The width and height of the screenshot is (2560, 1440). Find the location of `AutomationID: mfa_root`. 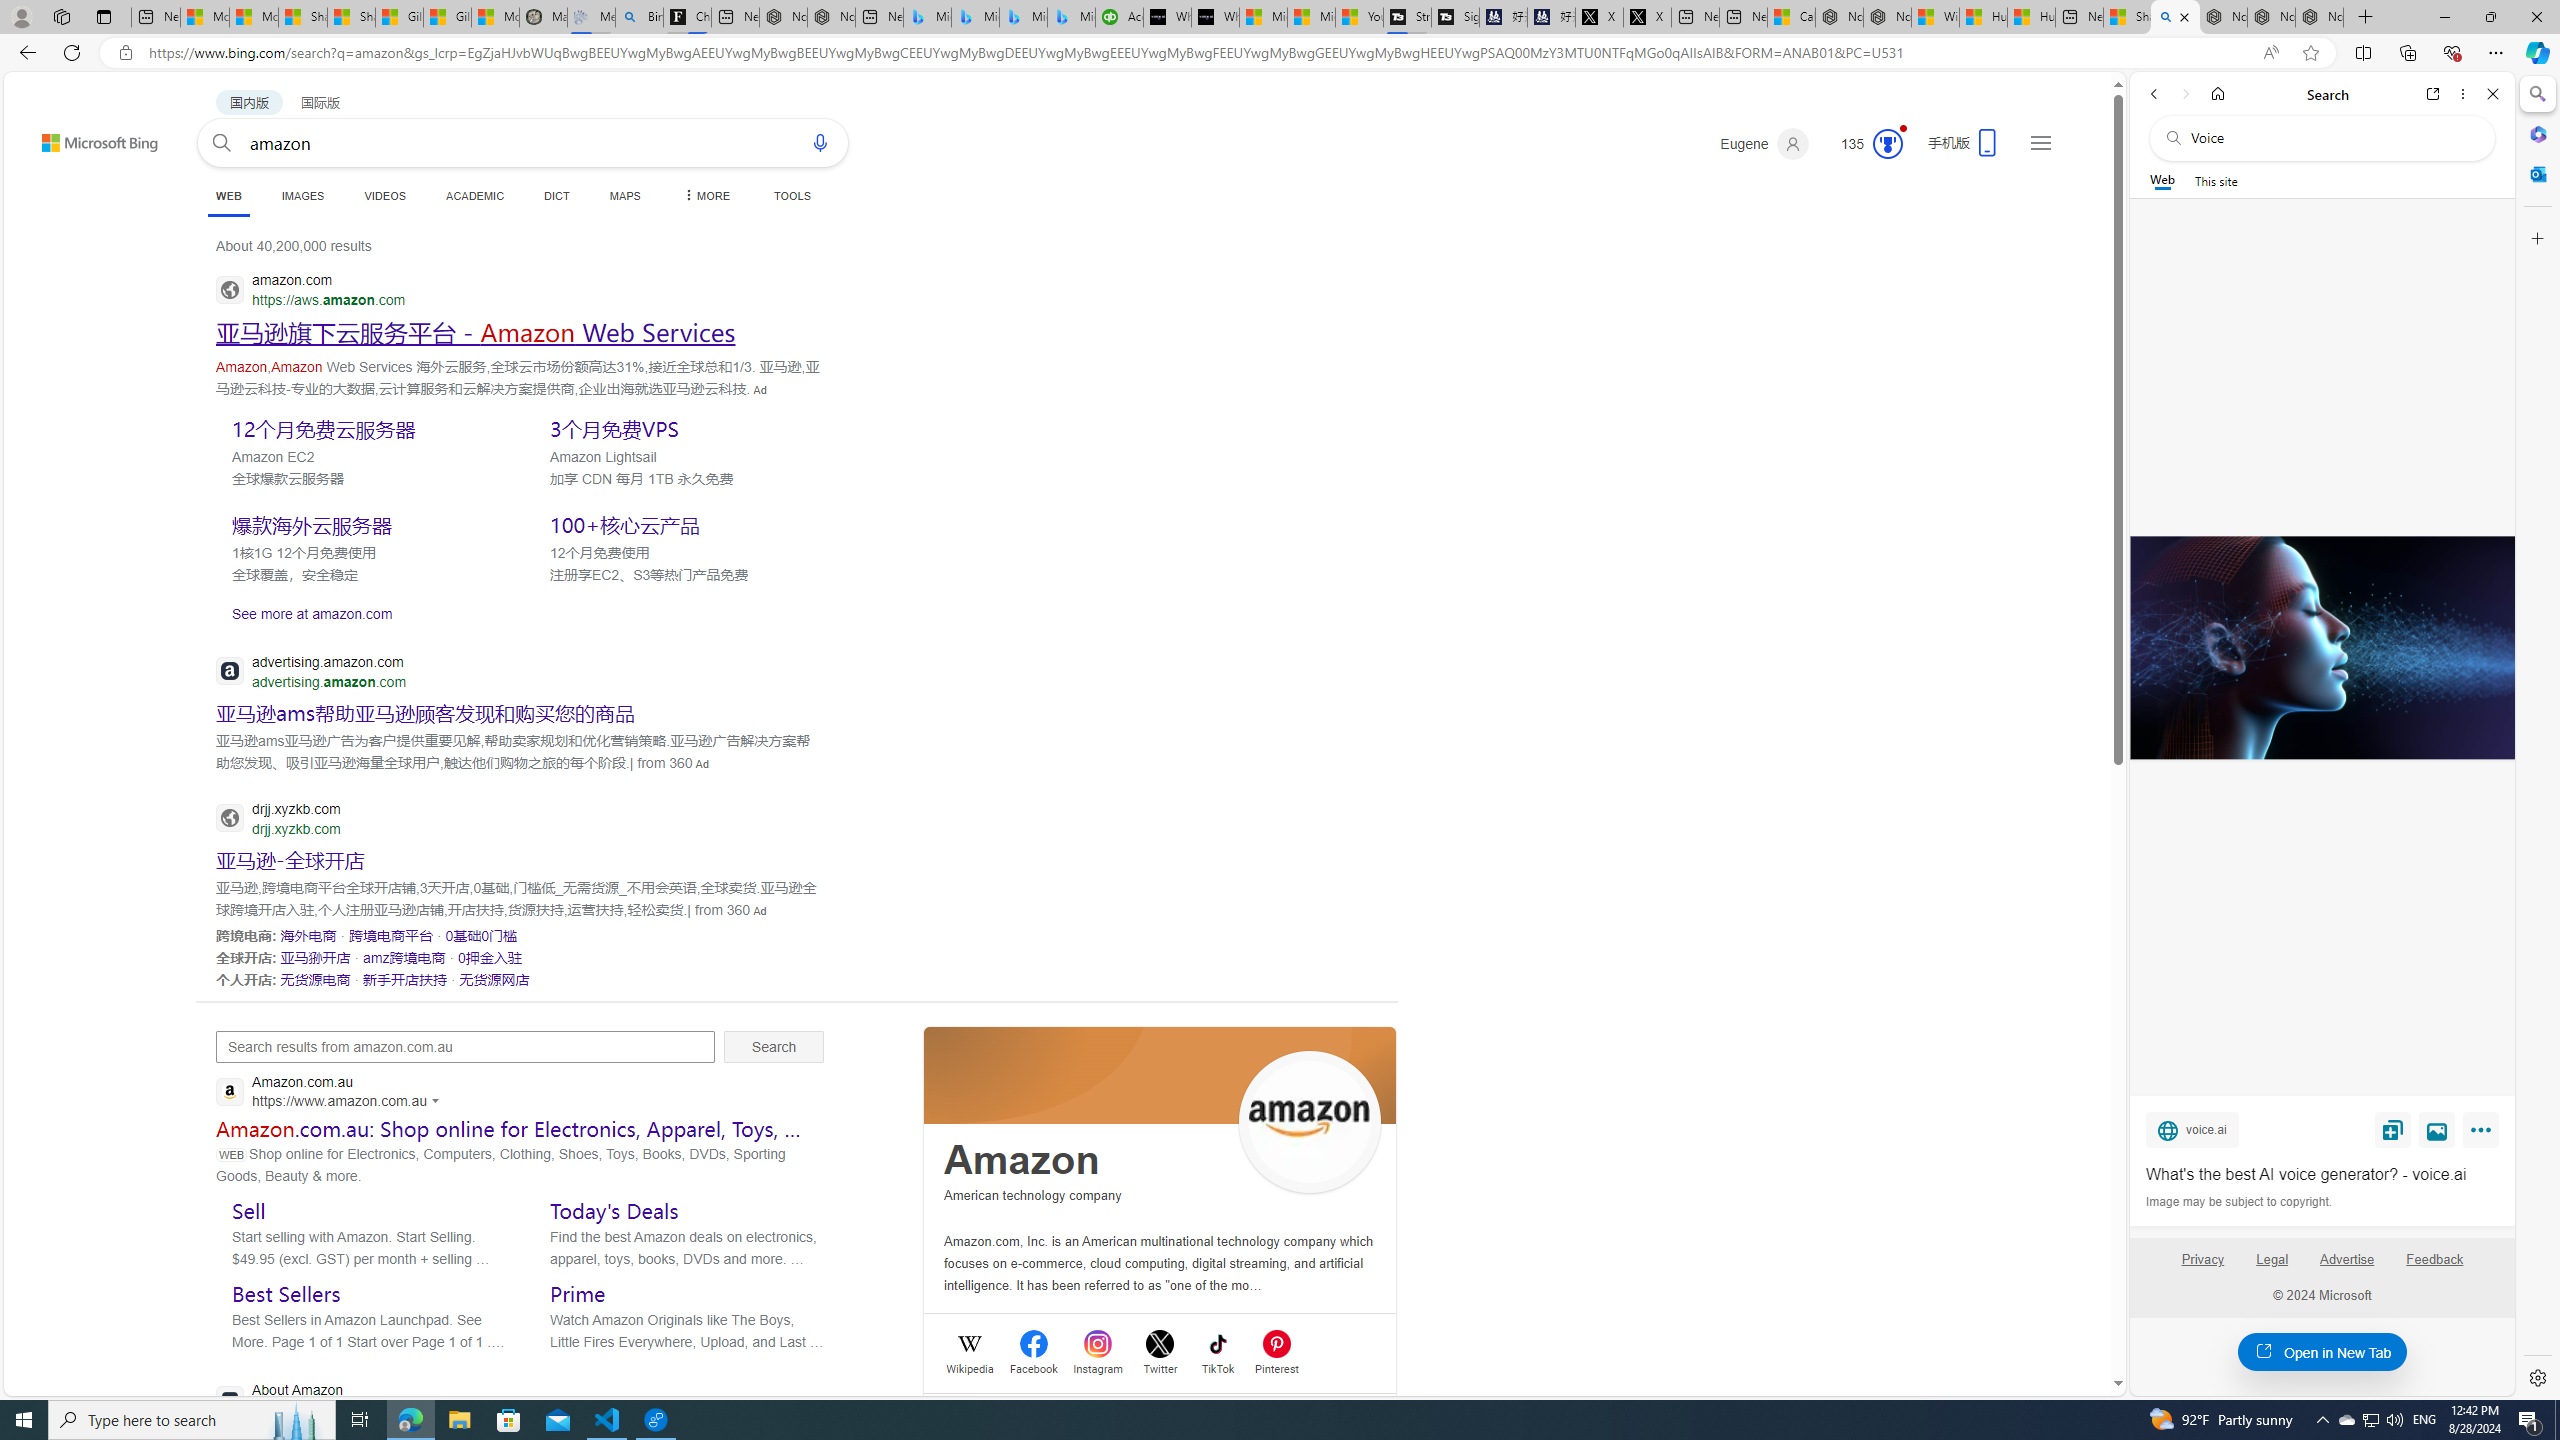

AutomationID: mfa_root is located at coordinates (2042, 1324).